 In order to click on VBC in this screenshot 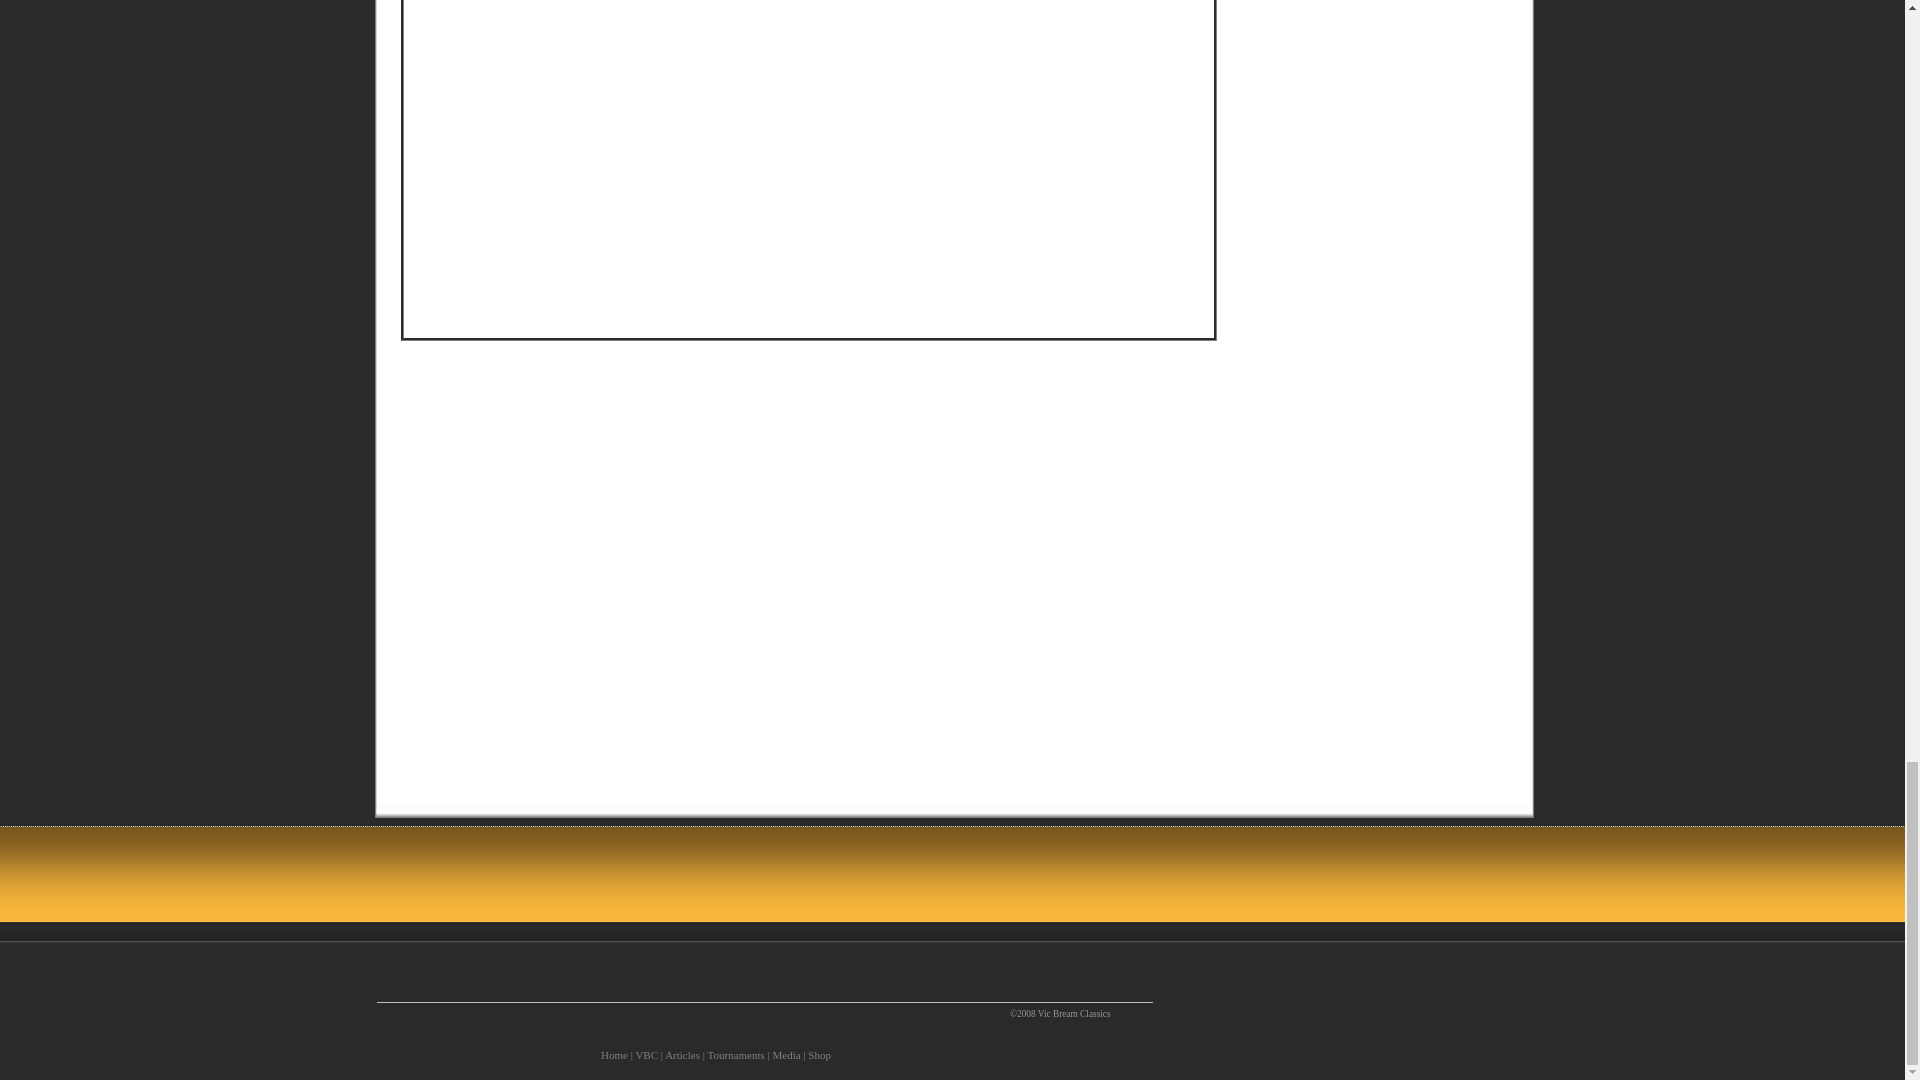, I will do `click(646, 1054)`.